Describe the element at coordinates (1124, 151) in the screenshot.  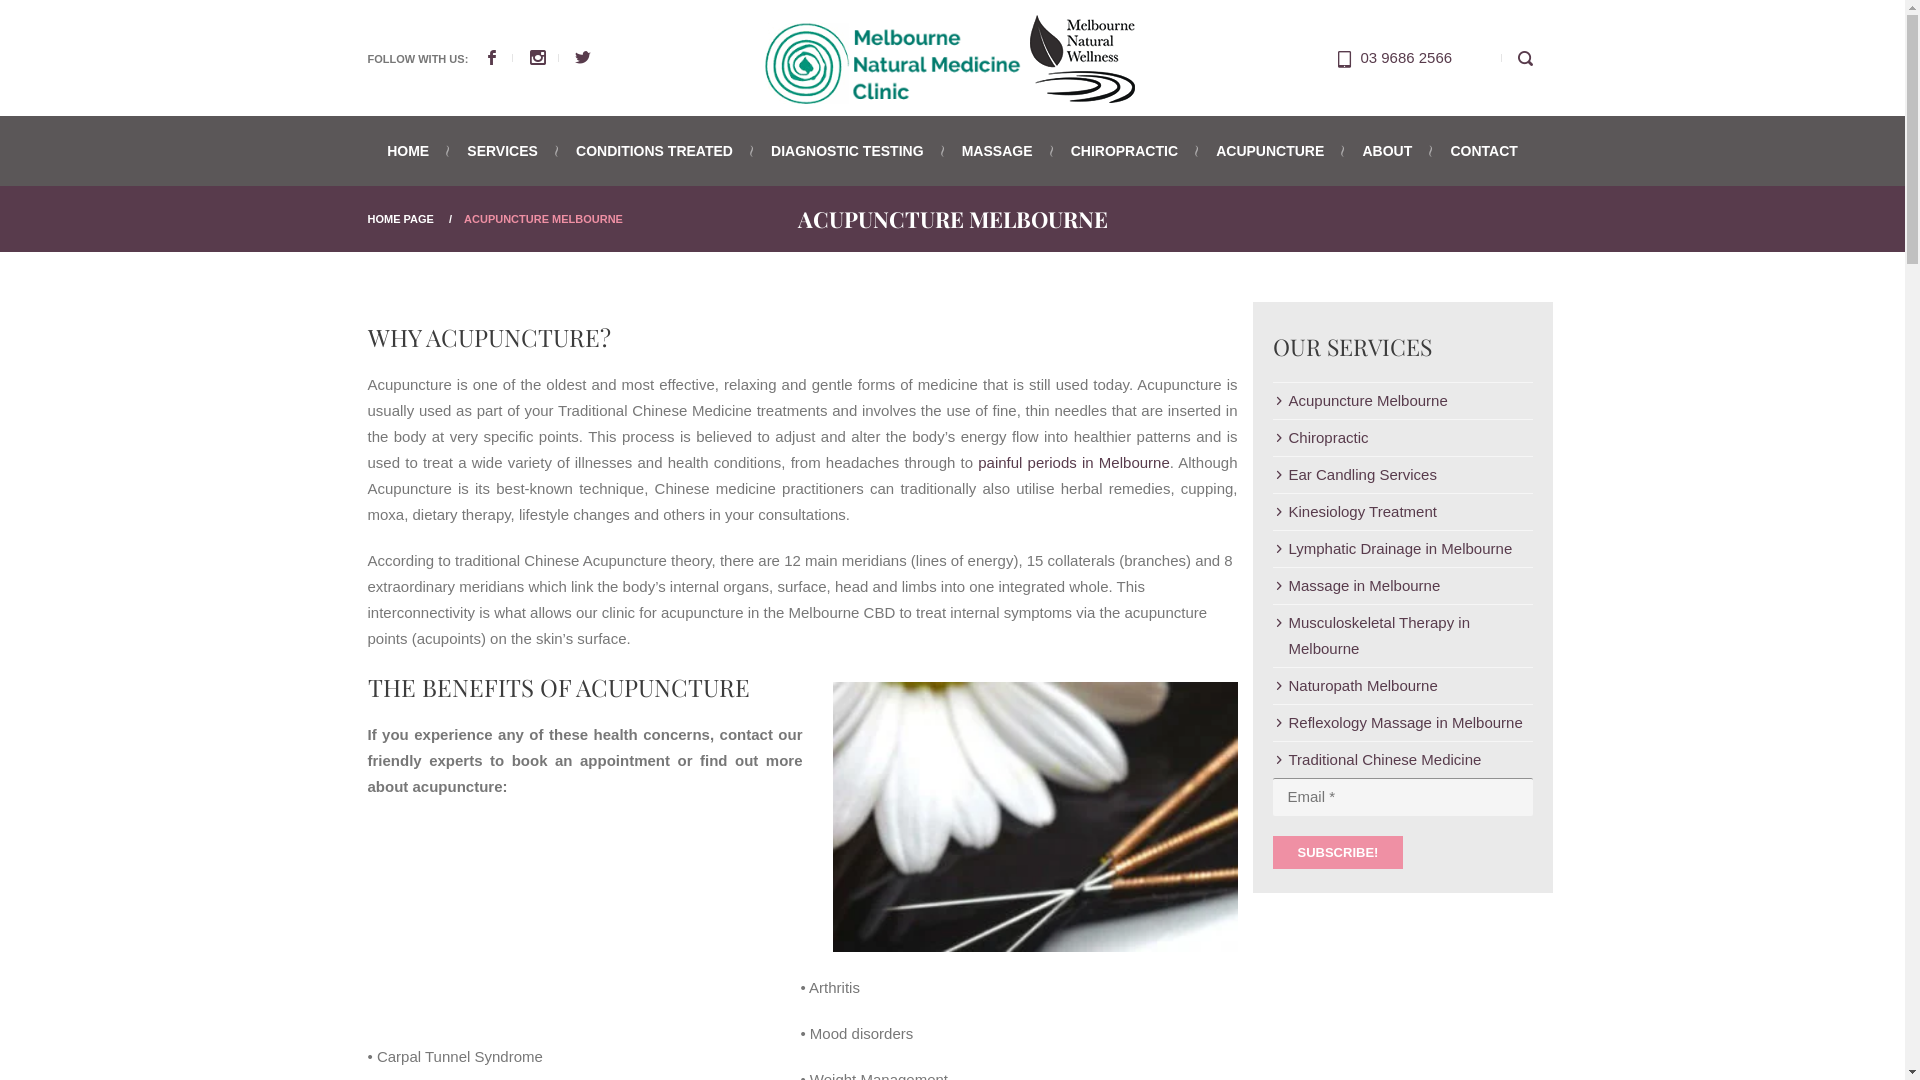
I see `CHIROPRACTIC` at that location.